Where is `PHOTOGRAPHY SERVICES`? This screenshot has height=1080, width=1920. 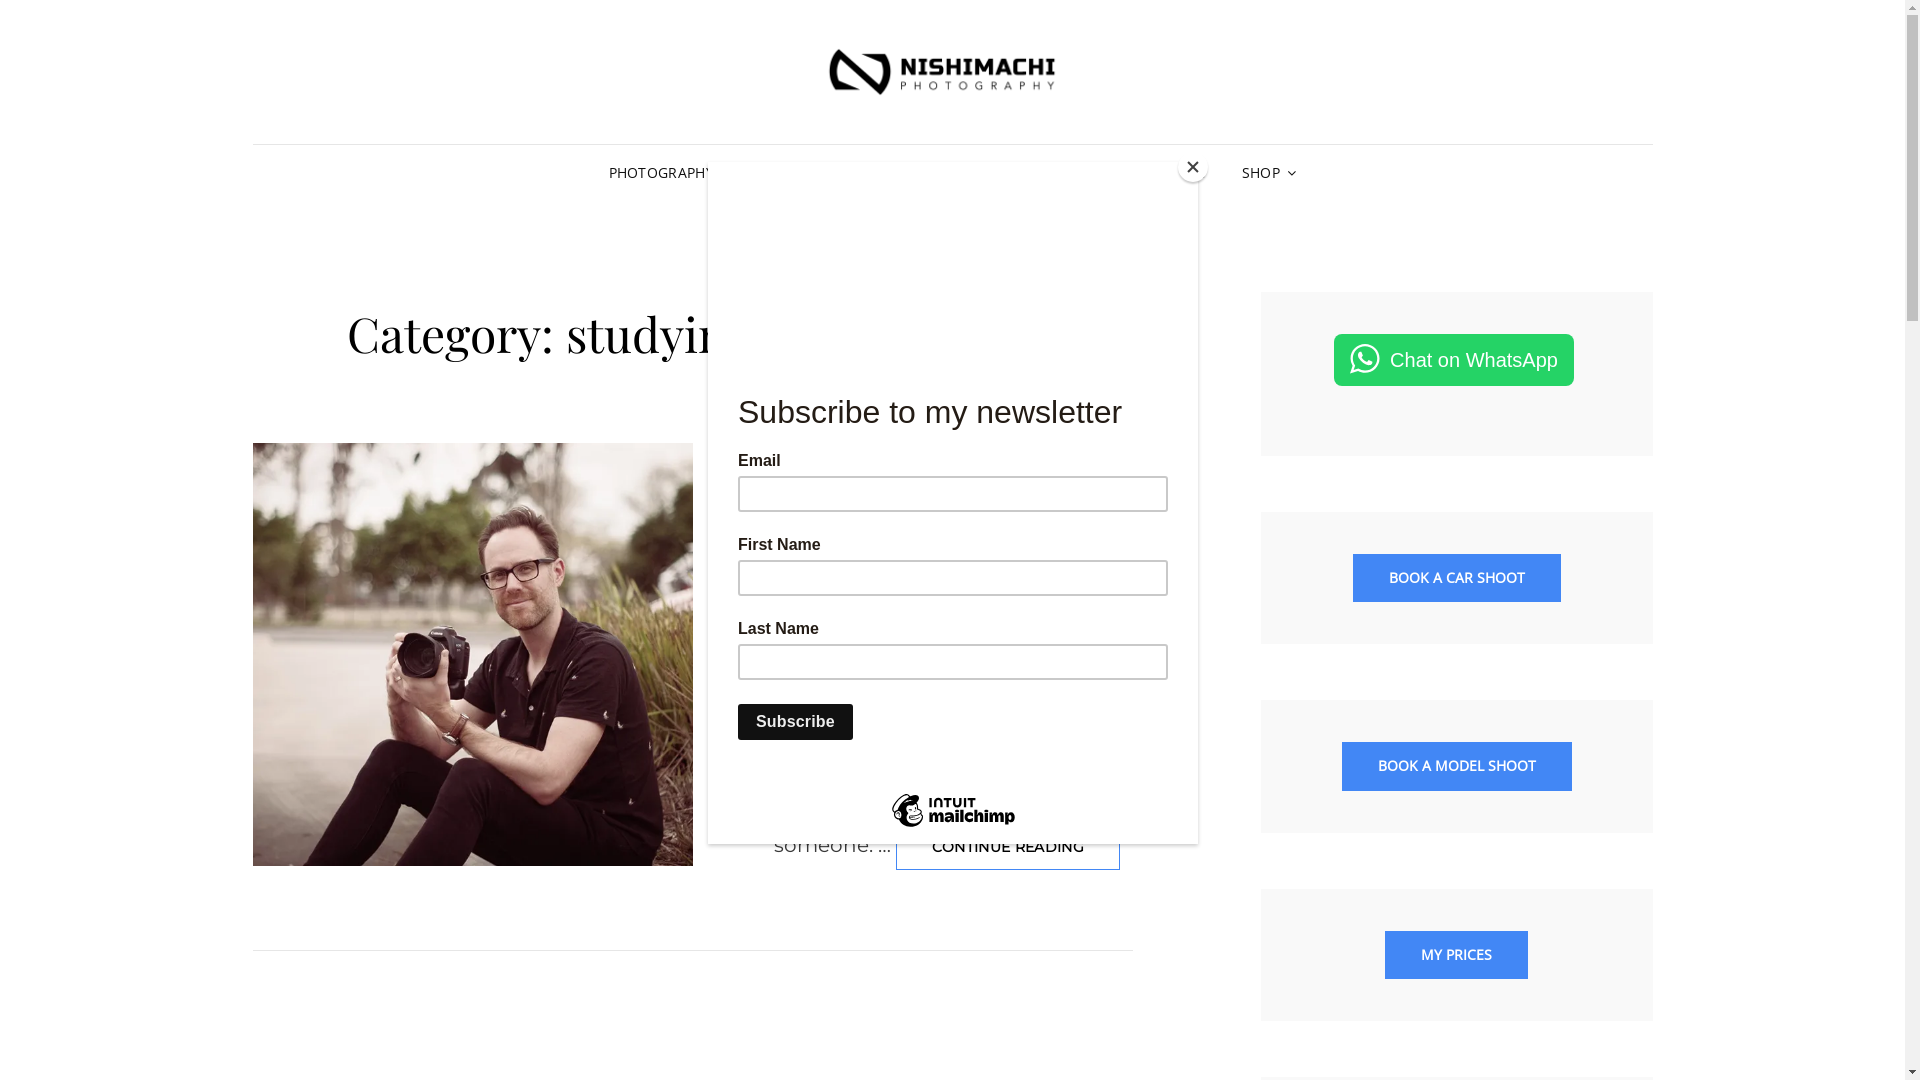 PHOTOGRAPHY SERVICES is located at coordinates (704, 173).